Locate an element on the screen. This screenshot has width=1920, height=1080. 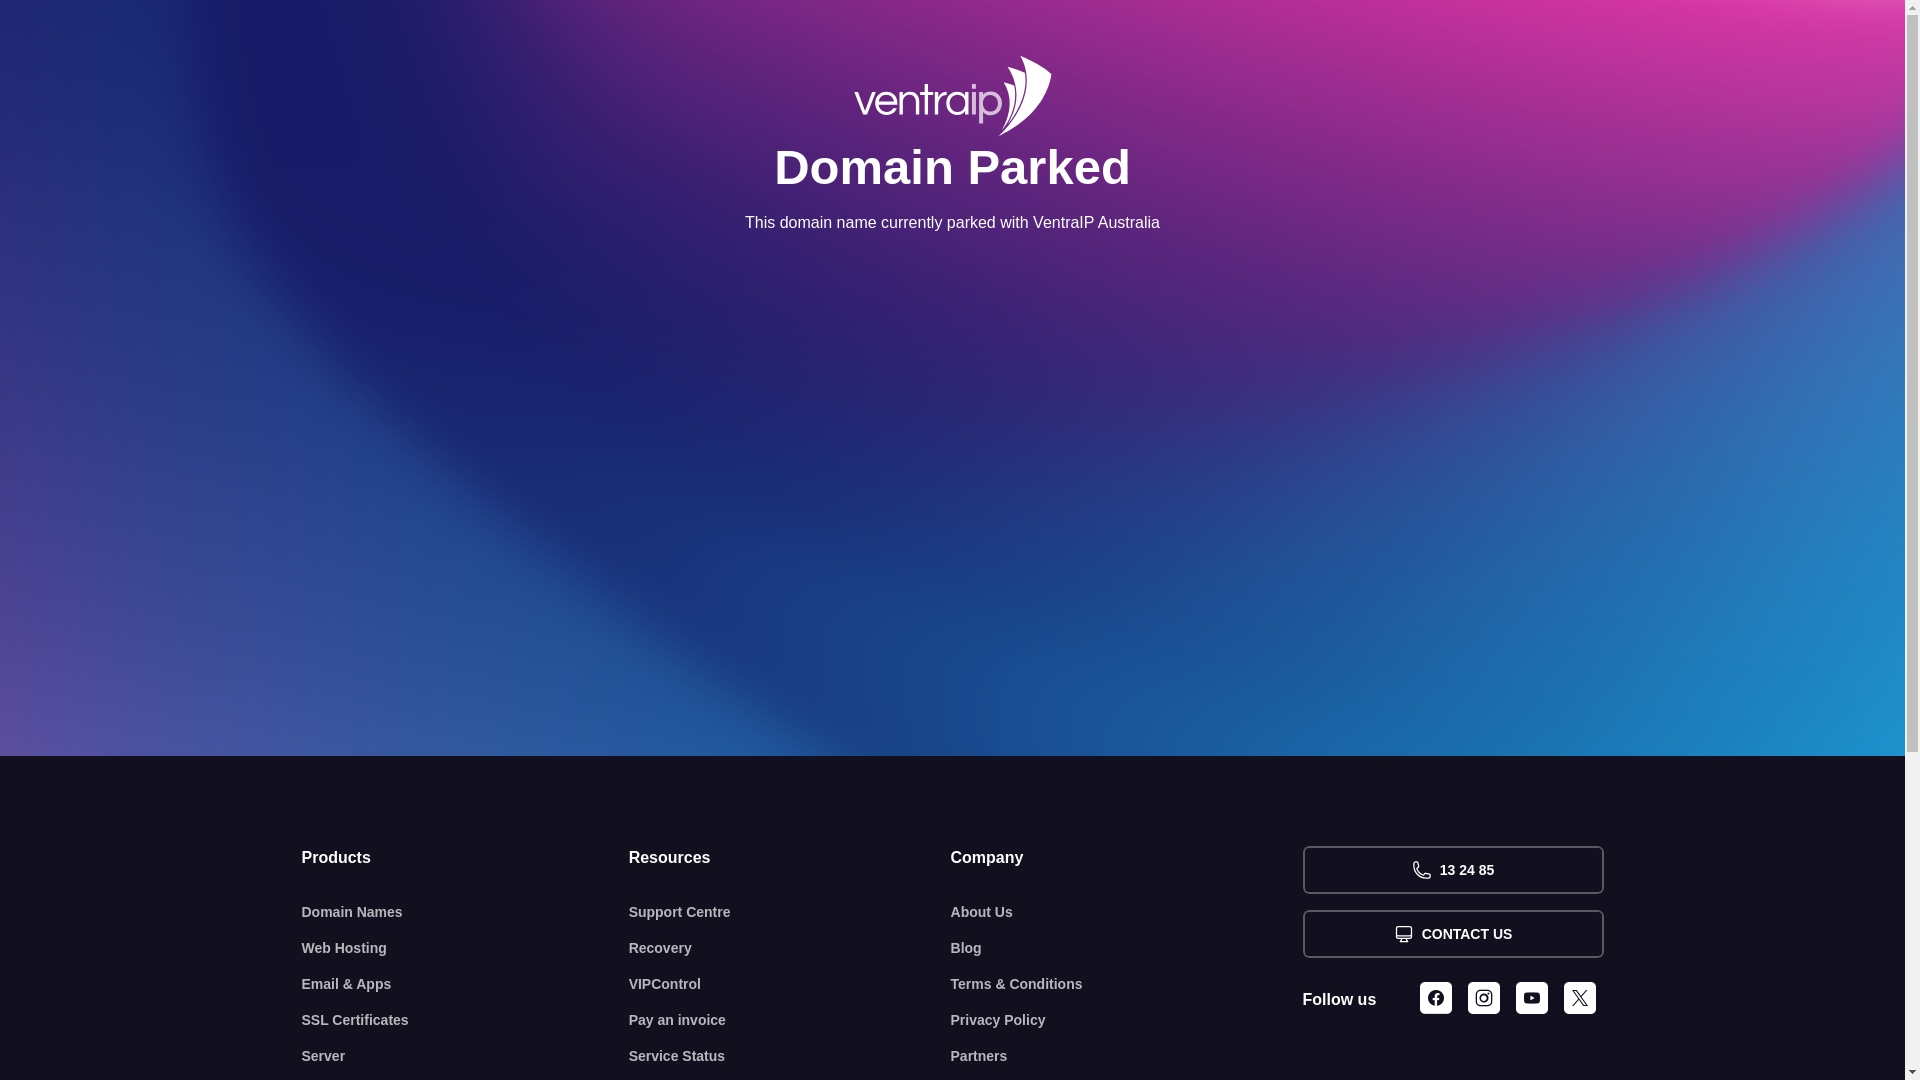
Recovery is located at coordinates (790, 948).